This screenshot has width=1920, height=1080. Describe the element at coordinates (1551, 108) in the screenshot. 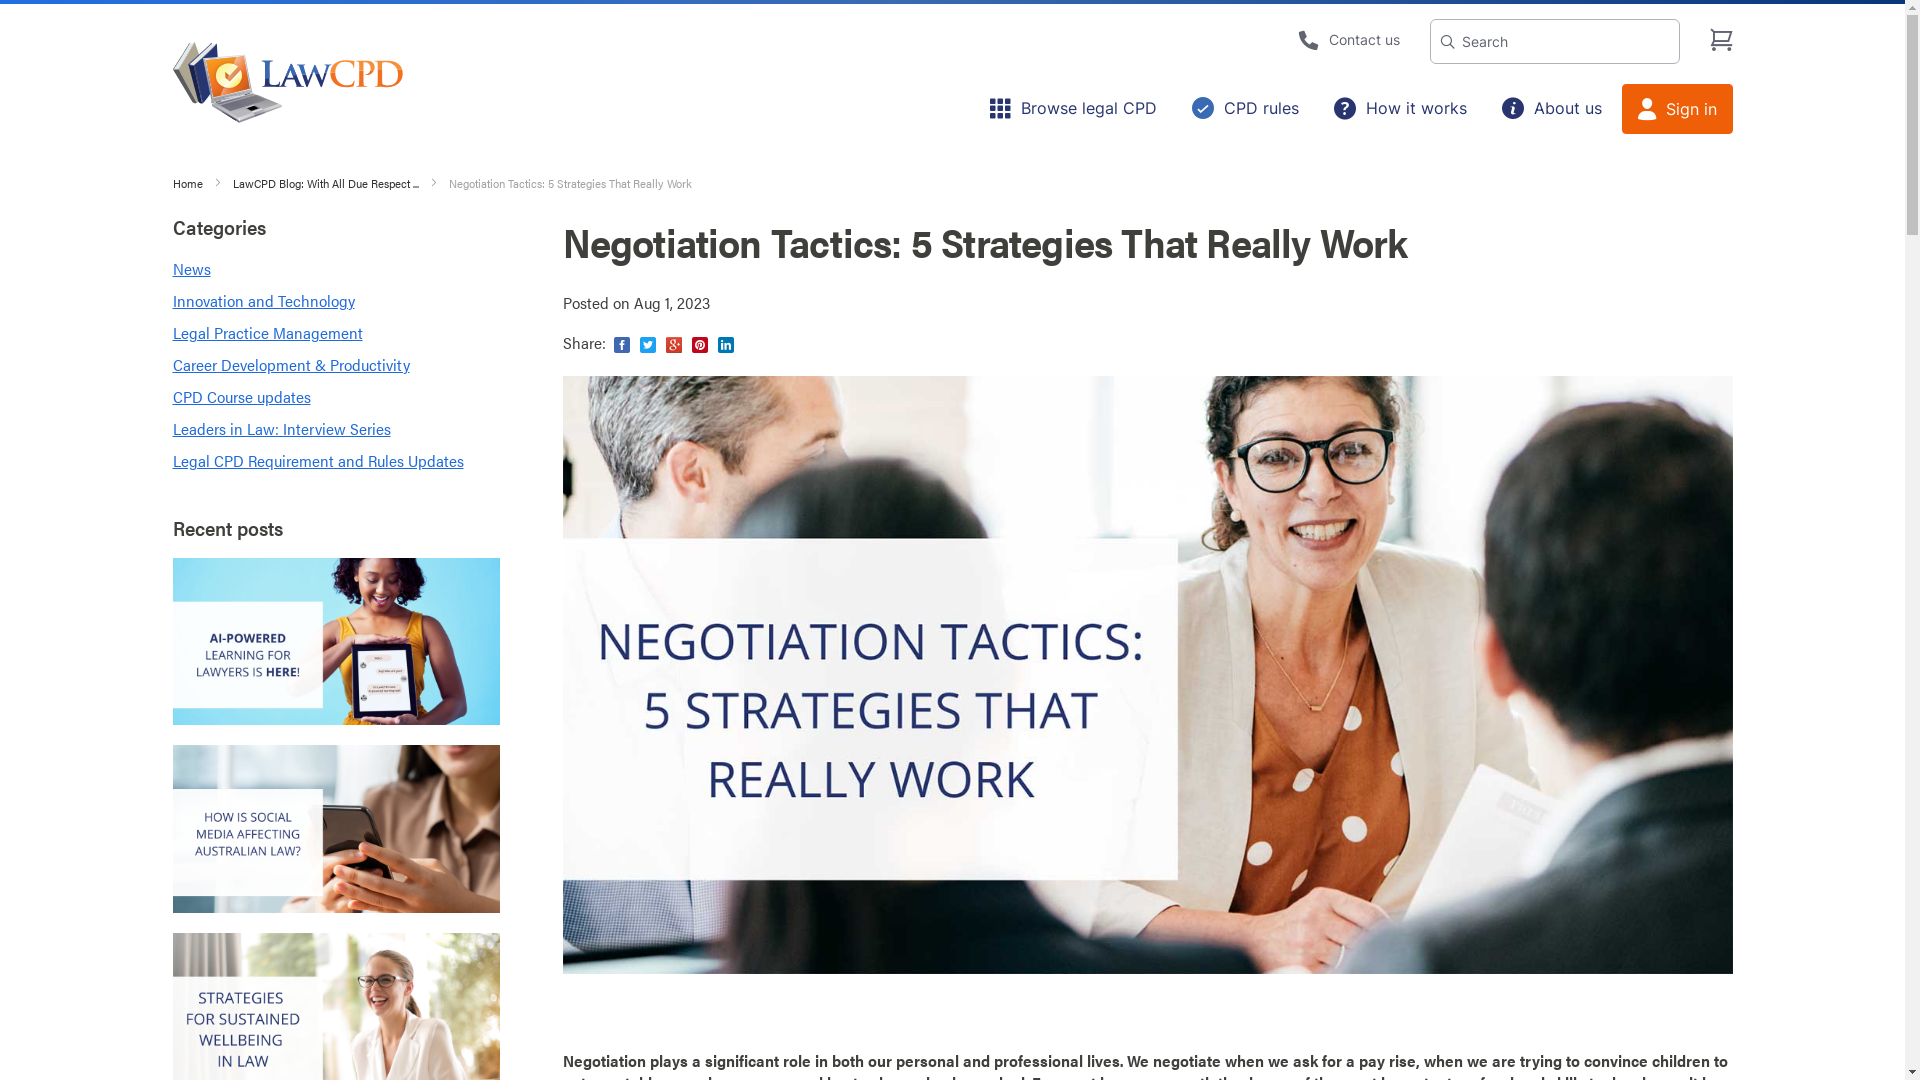

I see `About us` at that location.